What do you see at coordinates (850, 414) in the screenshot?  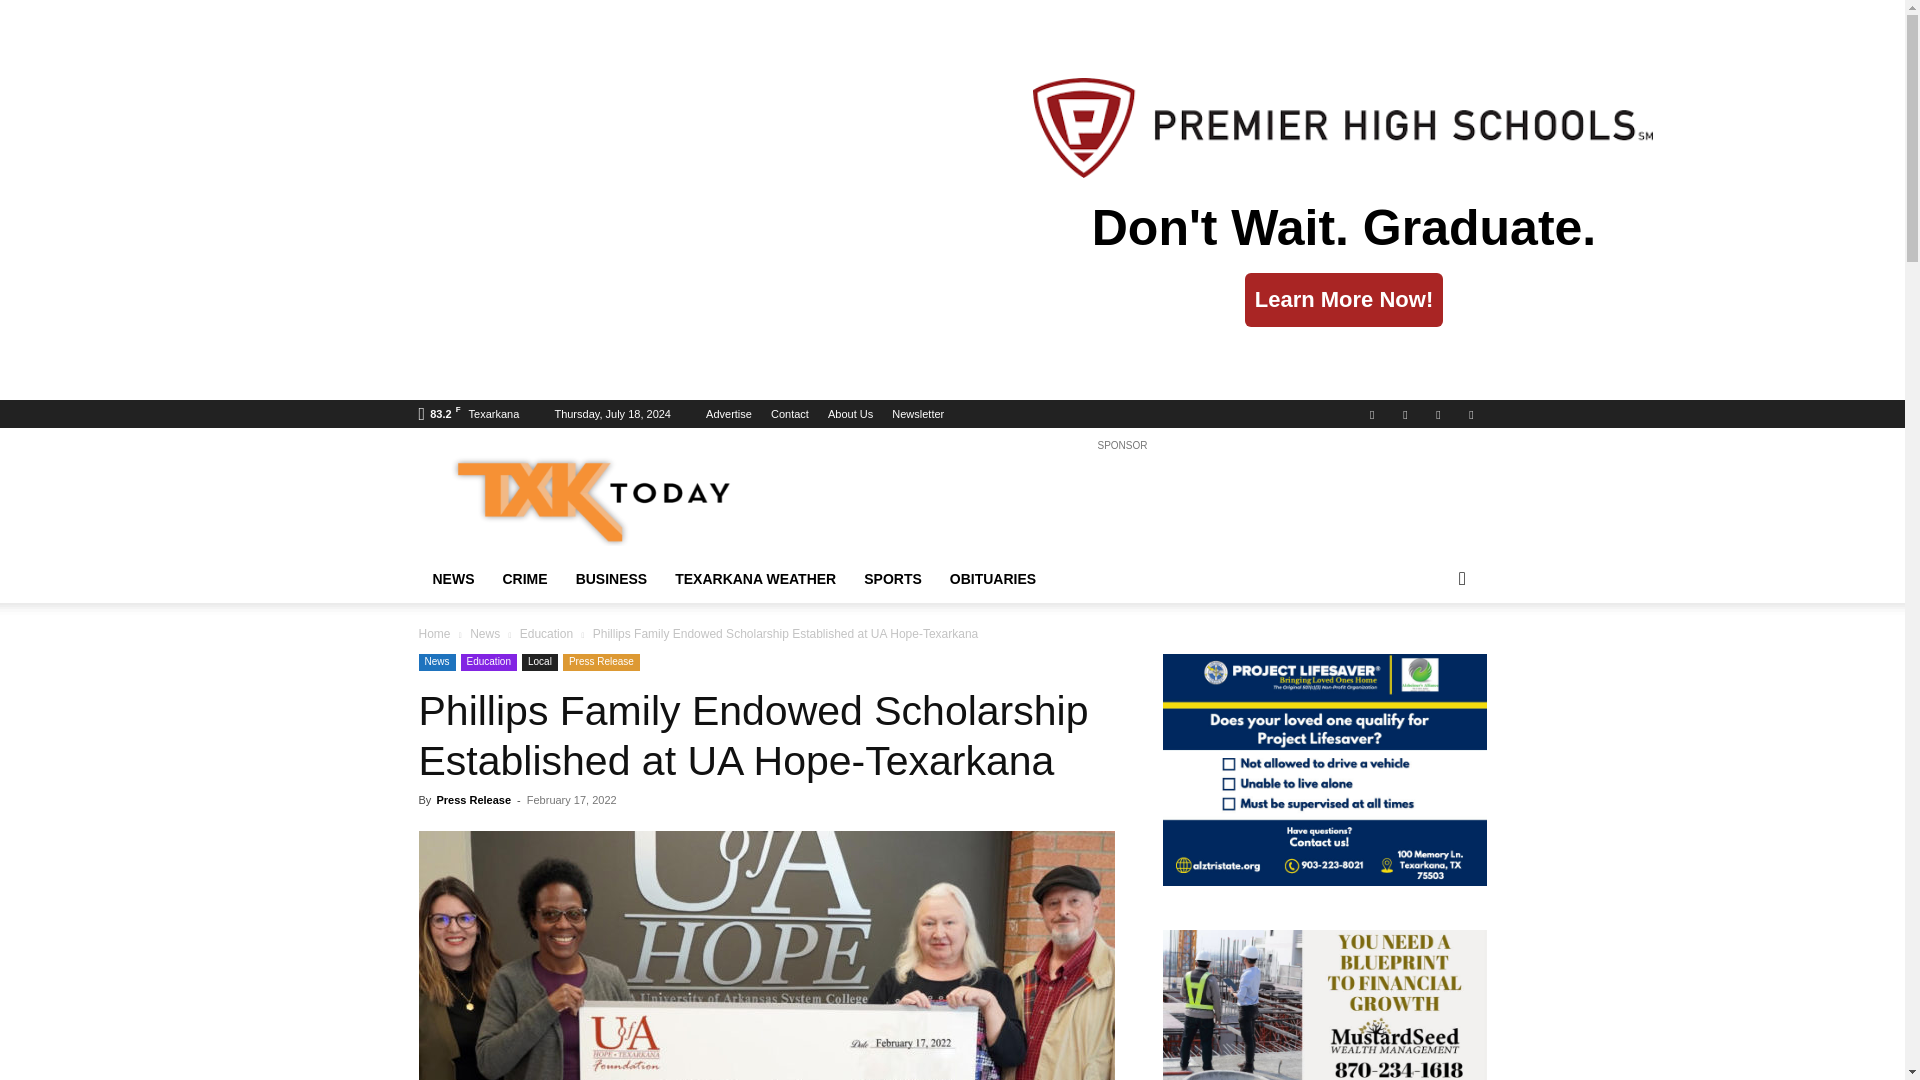 I see `About Us` at bounding box center [850, 414].